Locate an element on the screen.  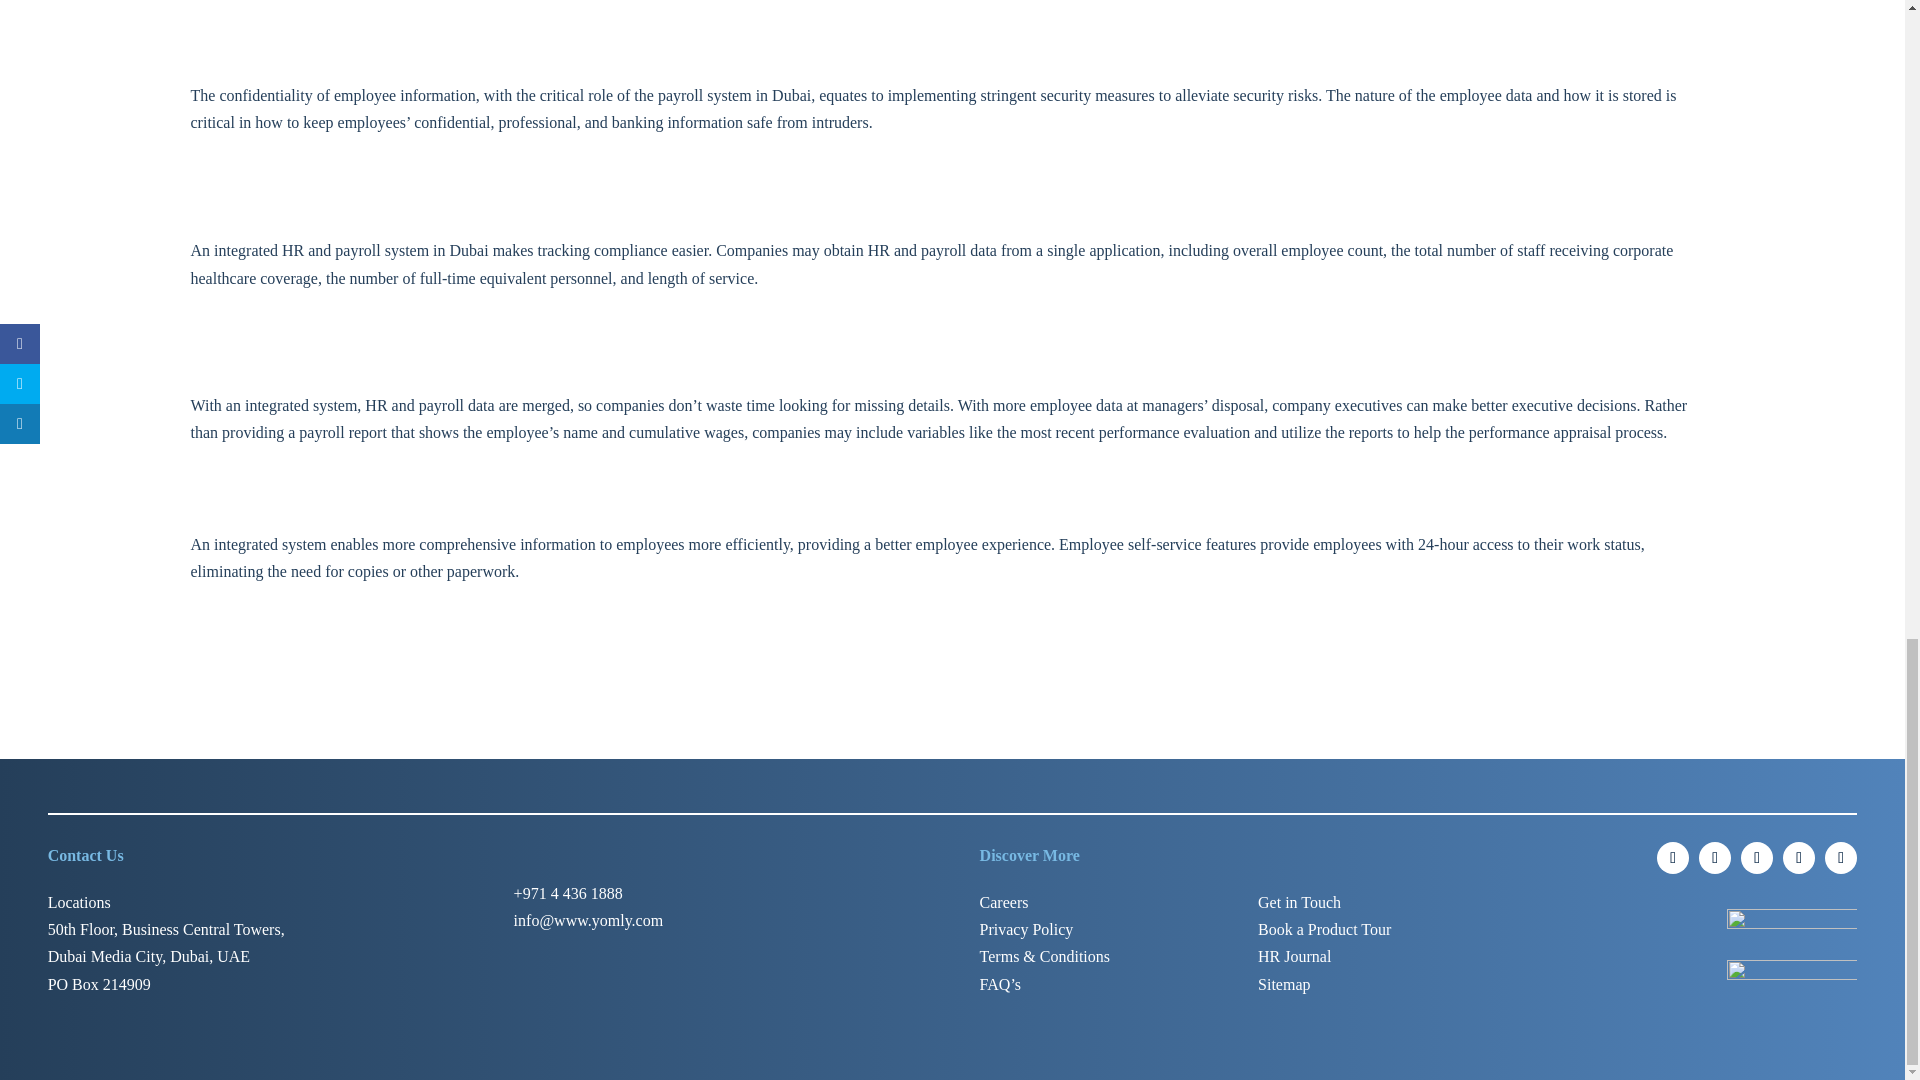
Follow on LinkedIn is located at coordinates (1715, 858).